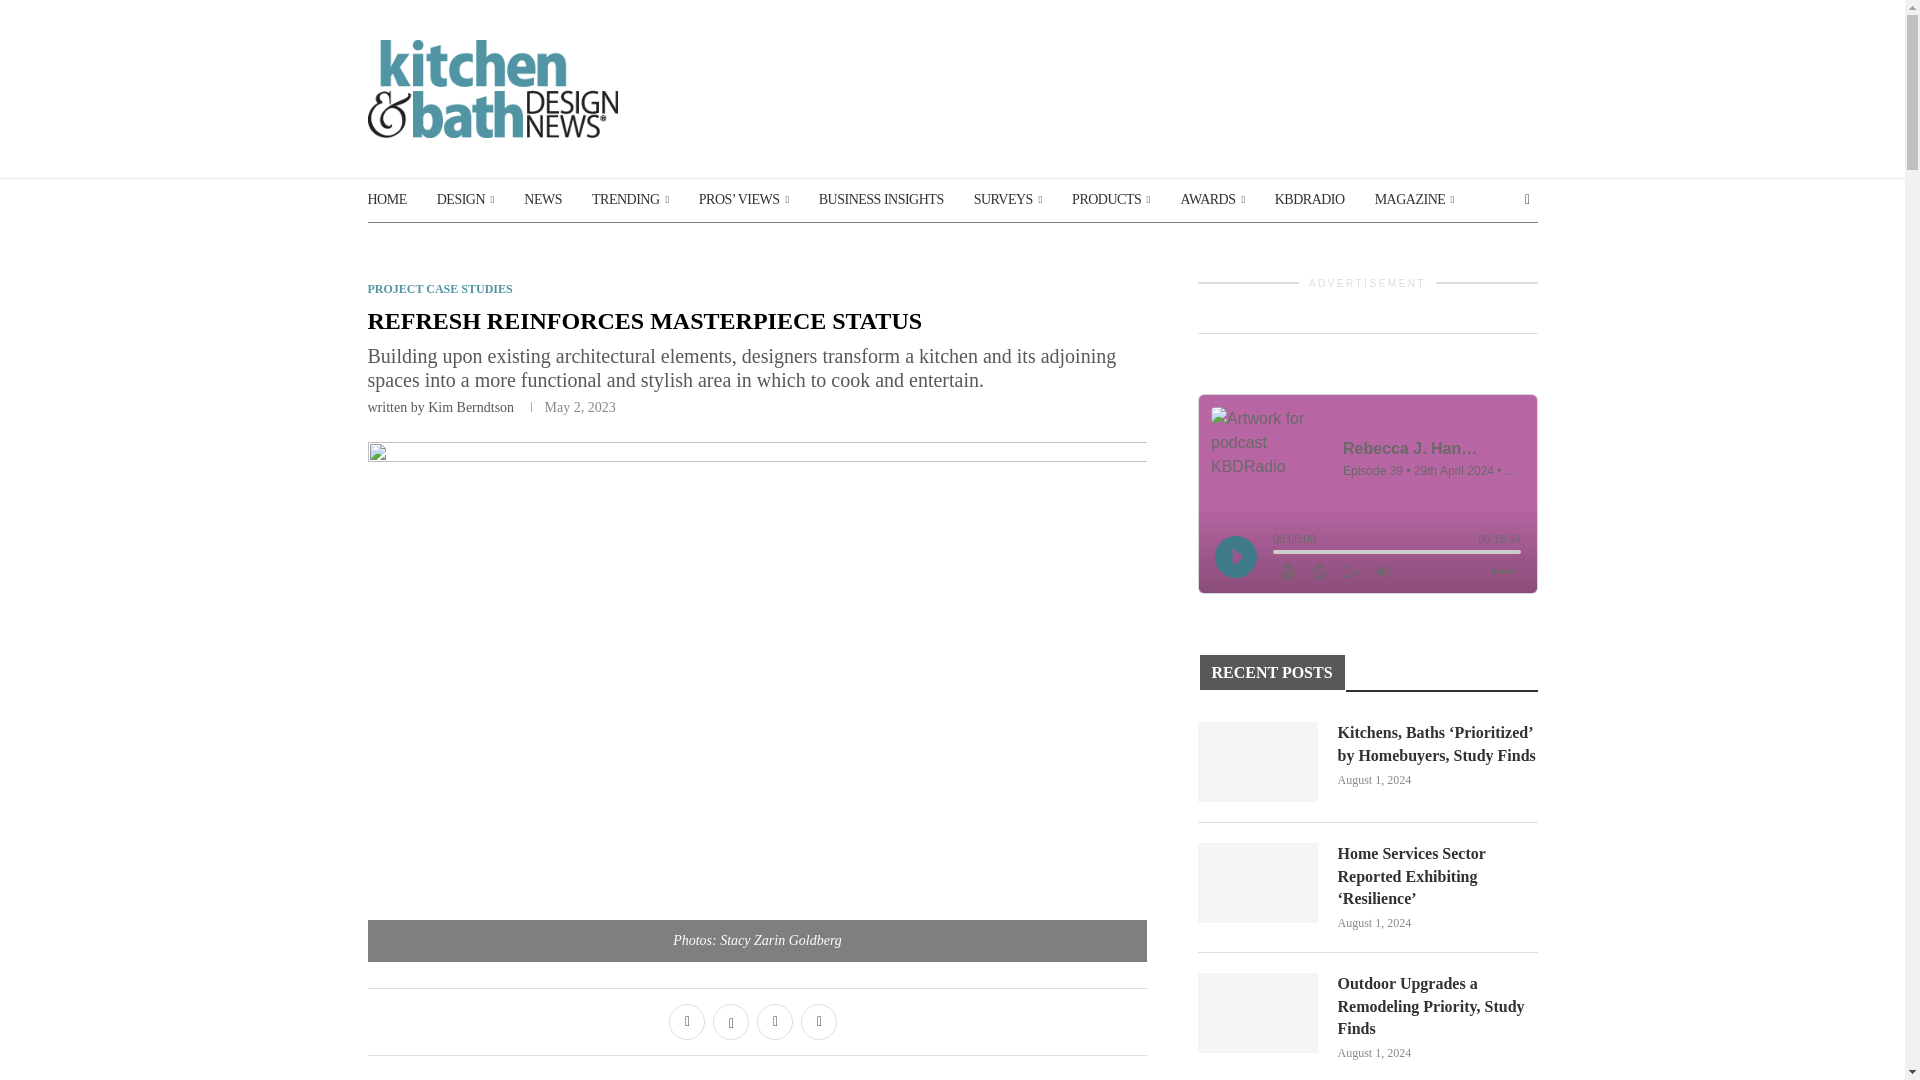  Describe the element at coordinates (1212, 200) in the screenshot. I see `AWARDS` at that location.